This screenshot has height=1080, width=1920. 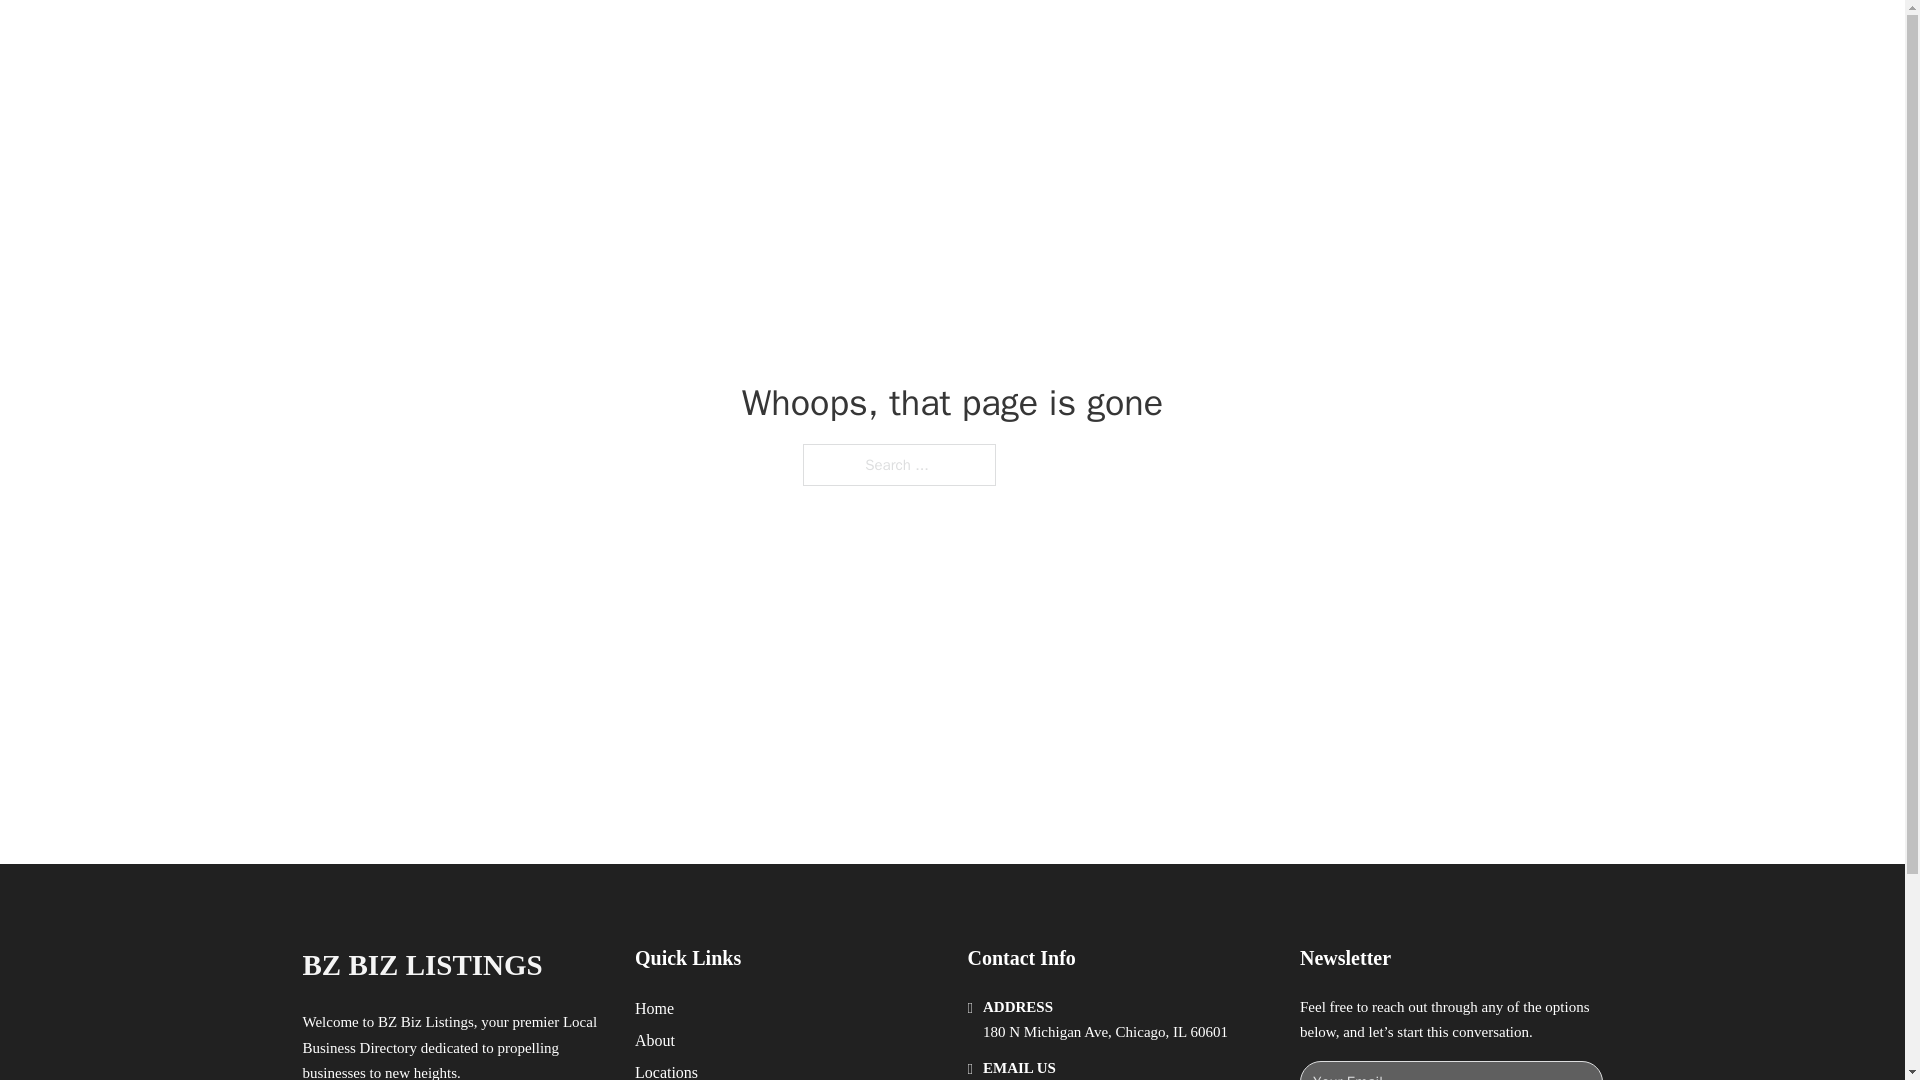 I want to click on LOCATIONS, so click(x=1306, y=38).